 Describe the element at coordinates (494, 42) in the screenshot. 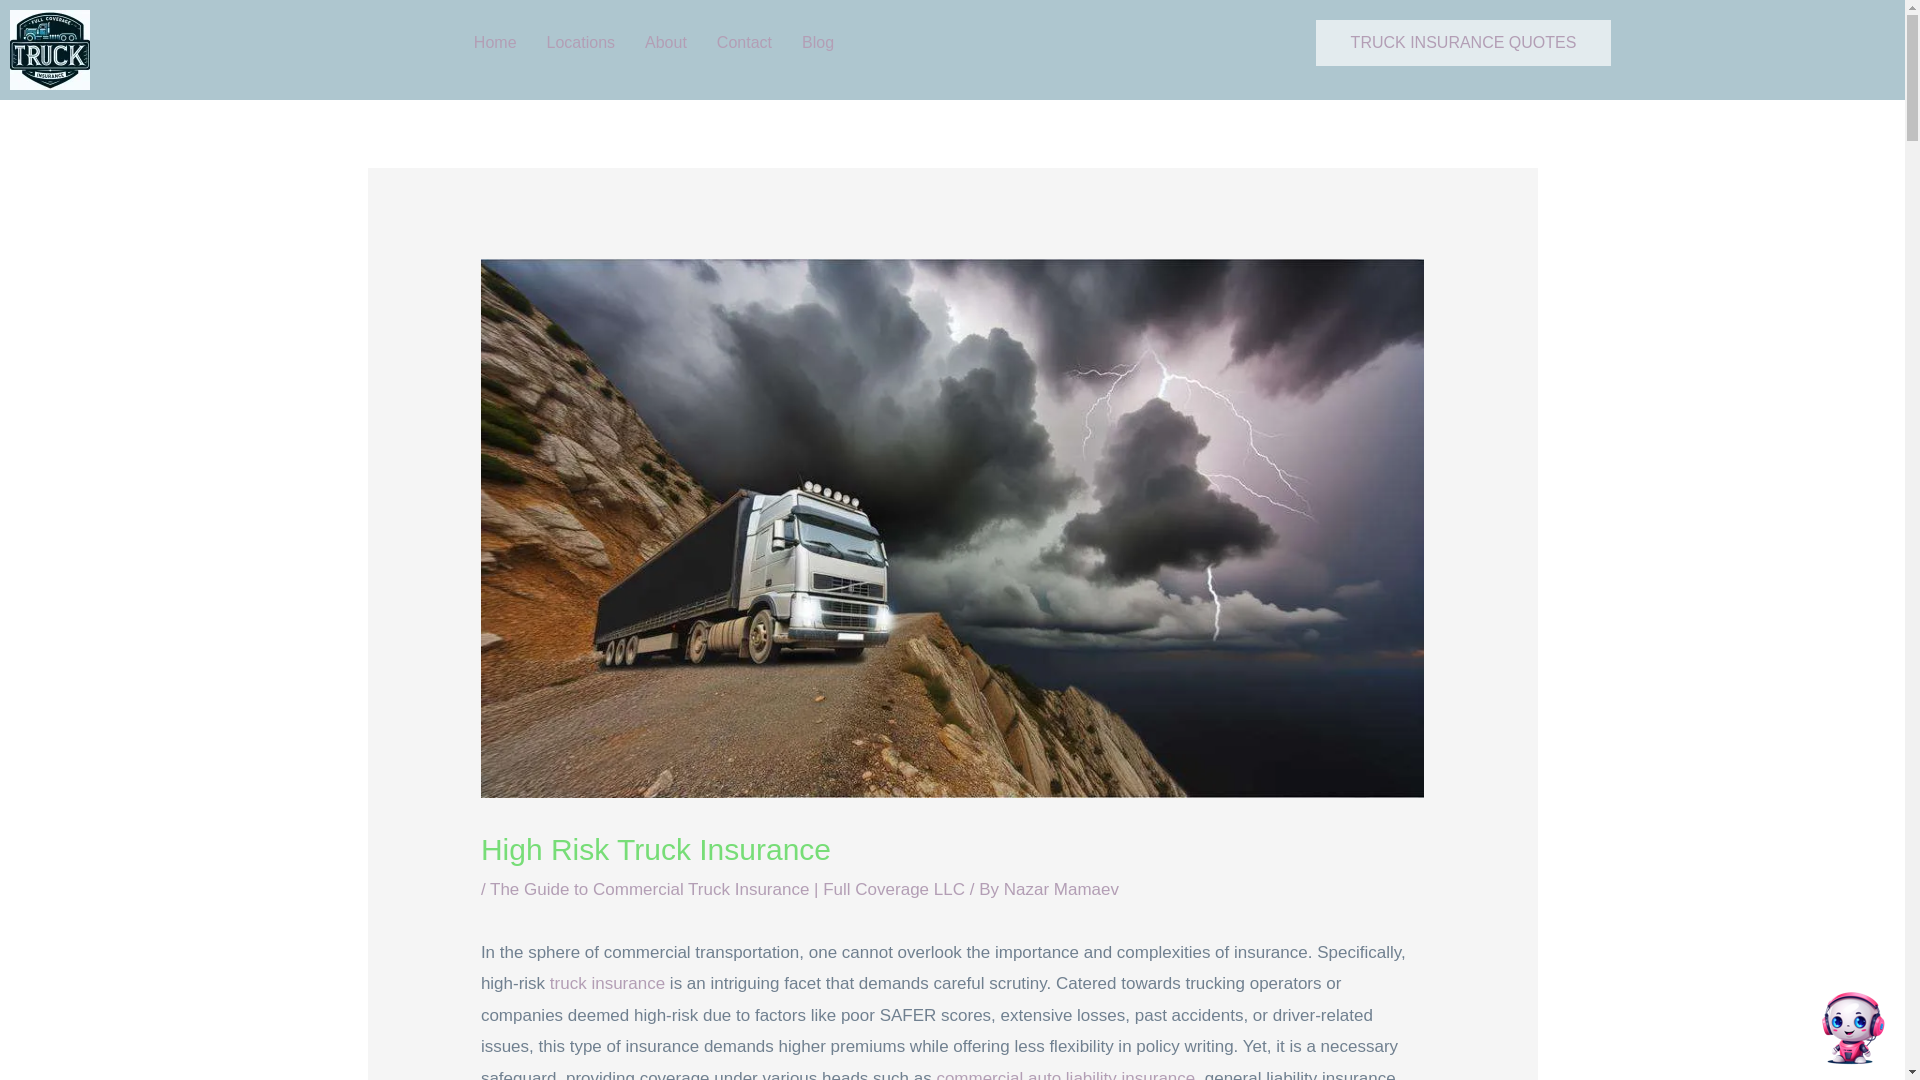

I see `Home` at that location.